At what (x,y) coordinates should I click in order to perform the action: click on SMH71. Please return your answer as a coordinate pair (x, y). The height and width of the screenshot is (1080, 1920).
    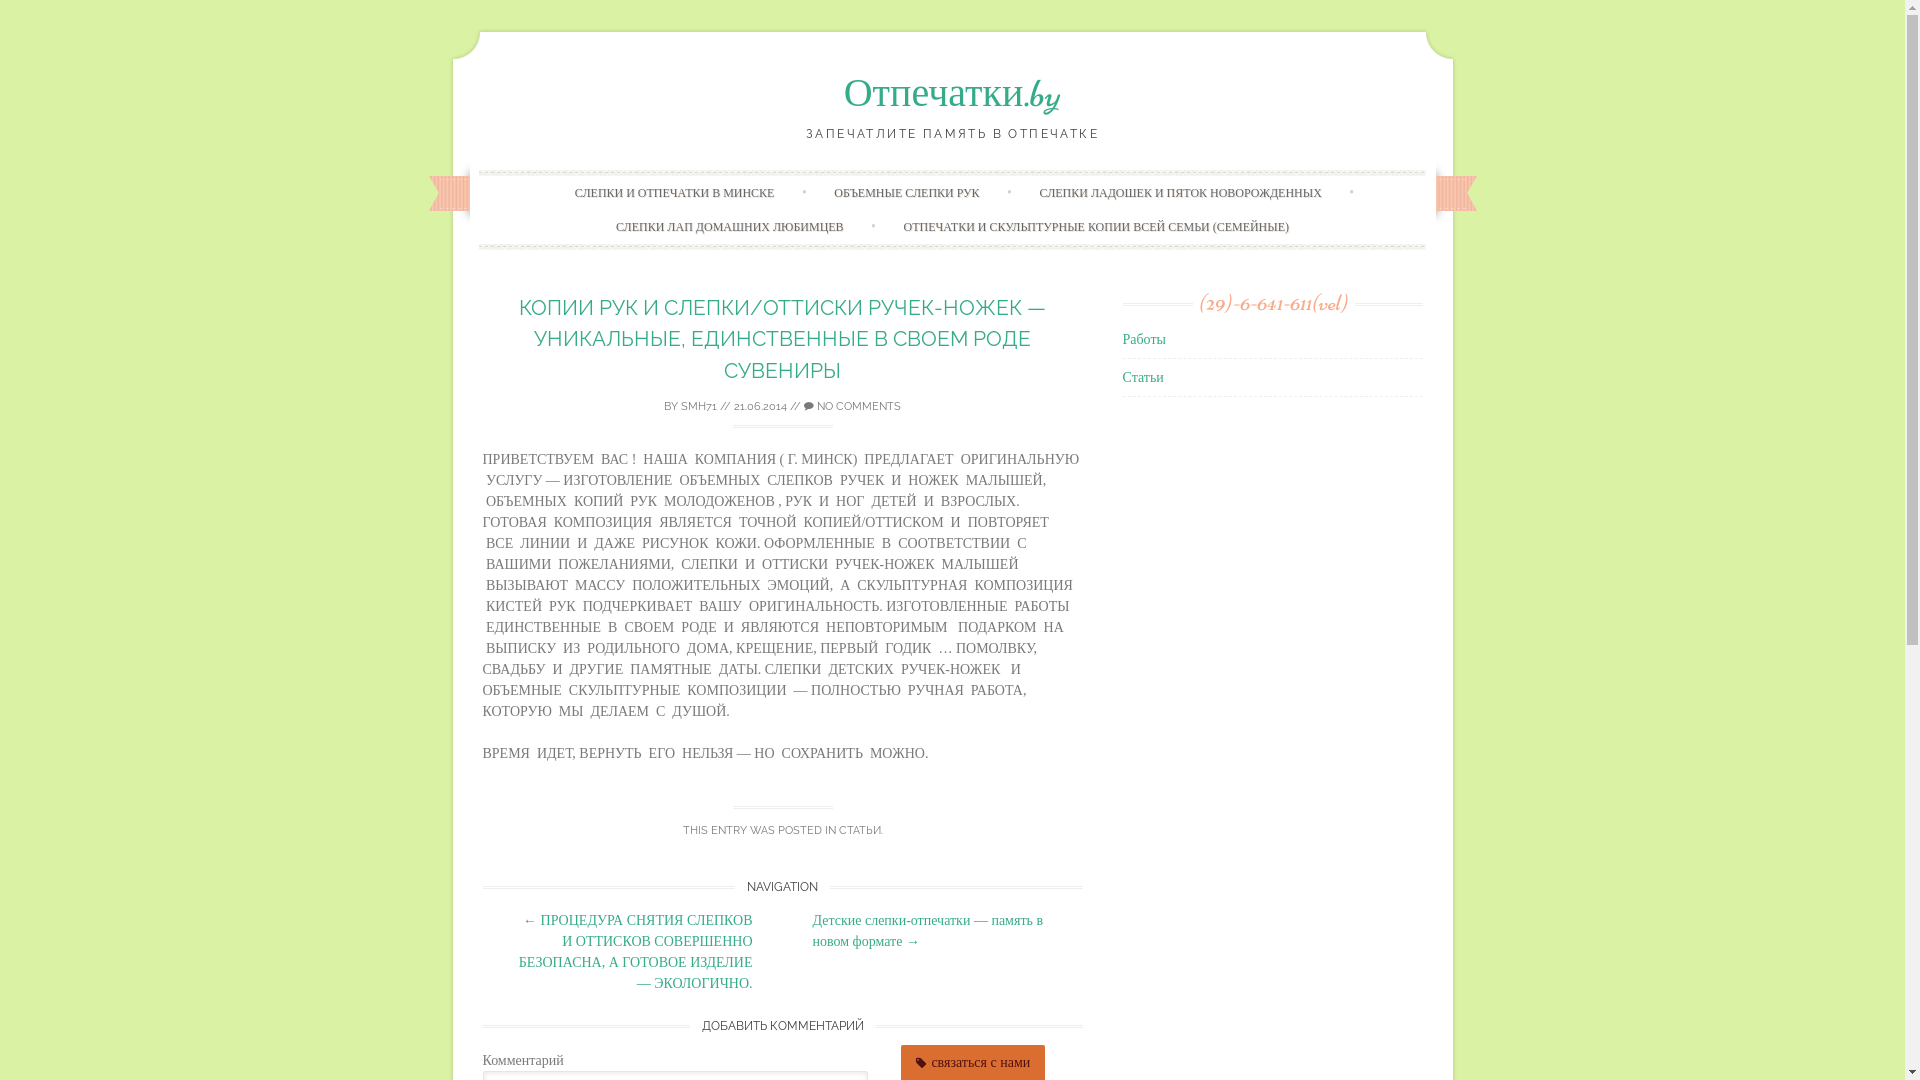
    Looking at the image, I should click on (699, 406).